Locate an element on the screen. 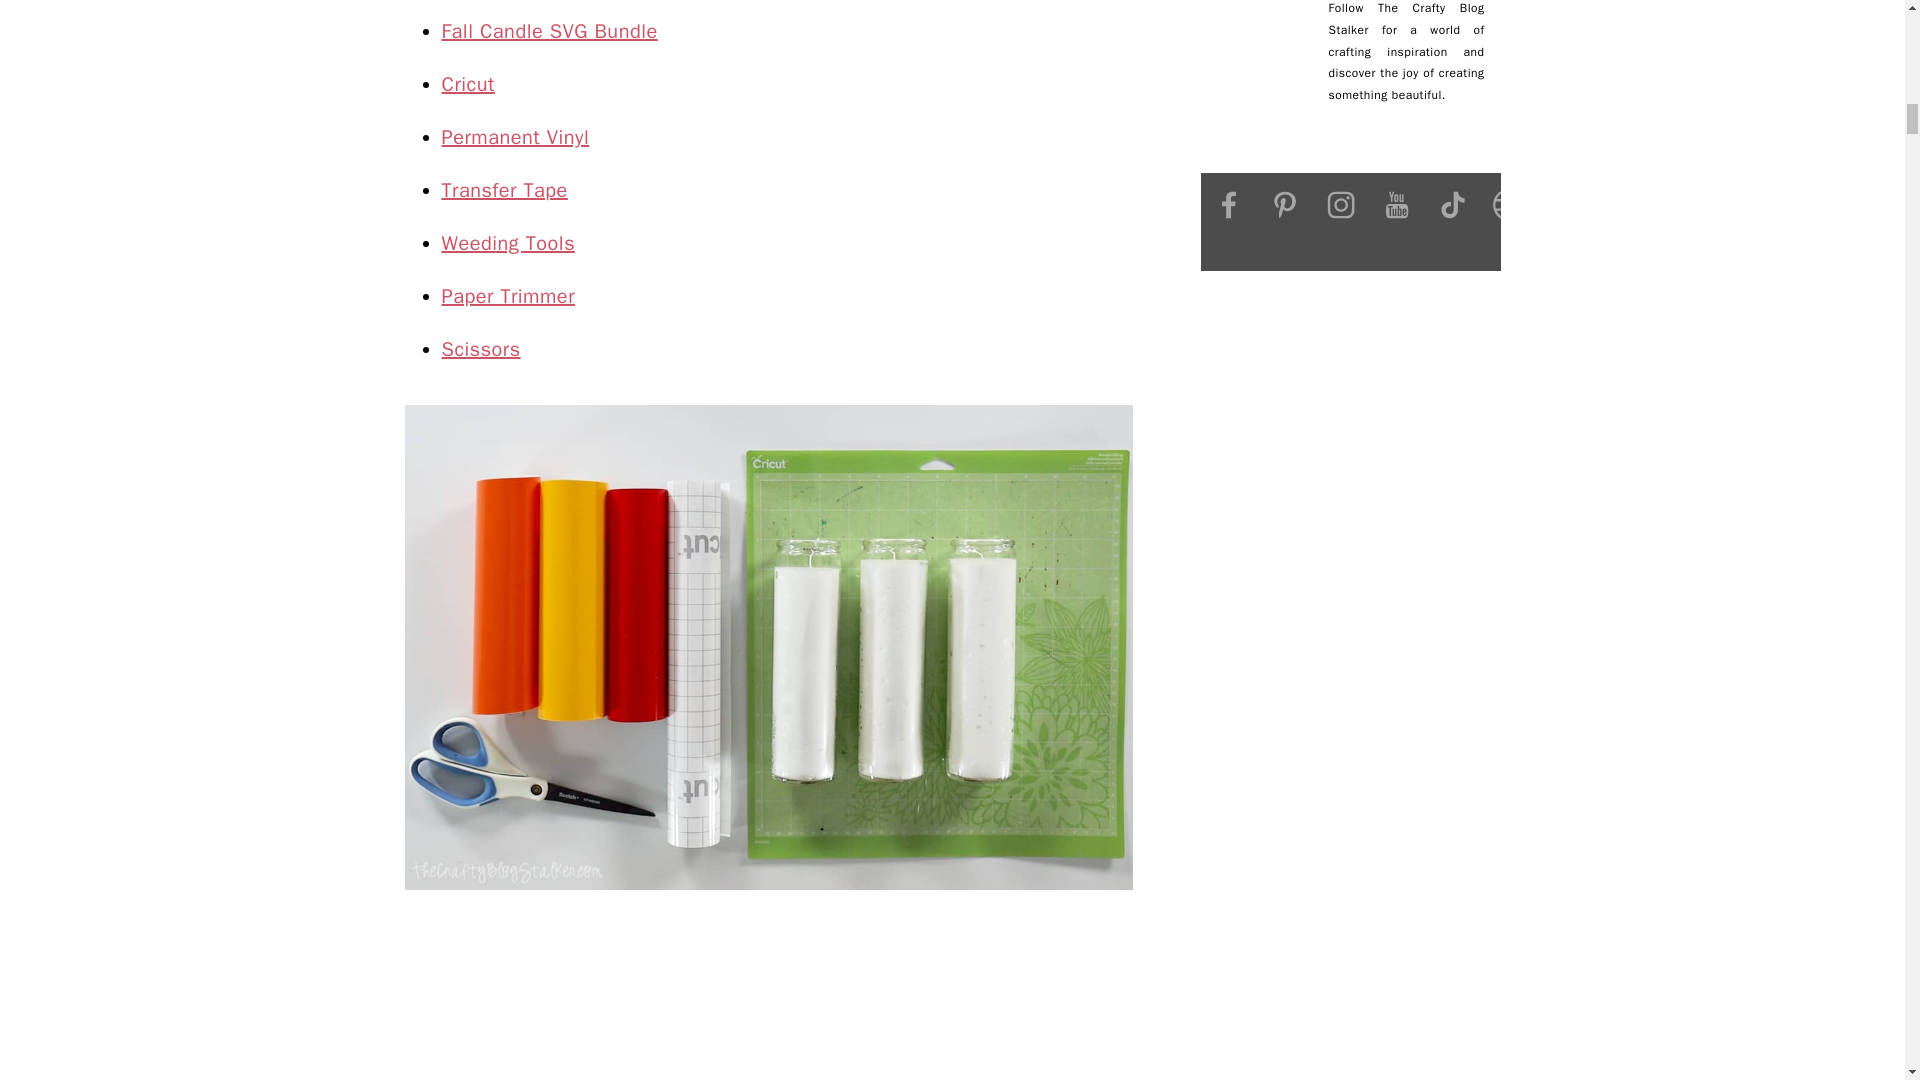 The height and width of the screenshot is (1080, 1920). Transfer Tape is located at coordinates (504, 190).